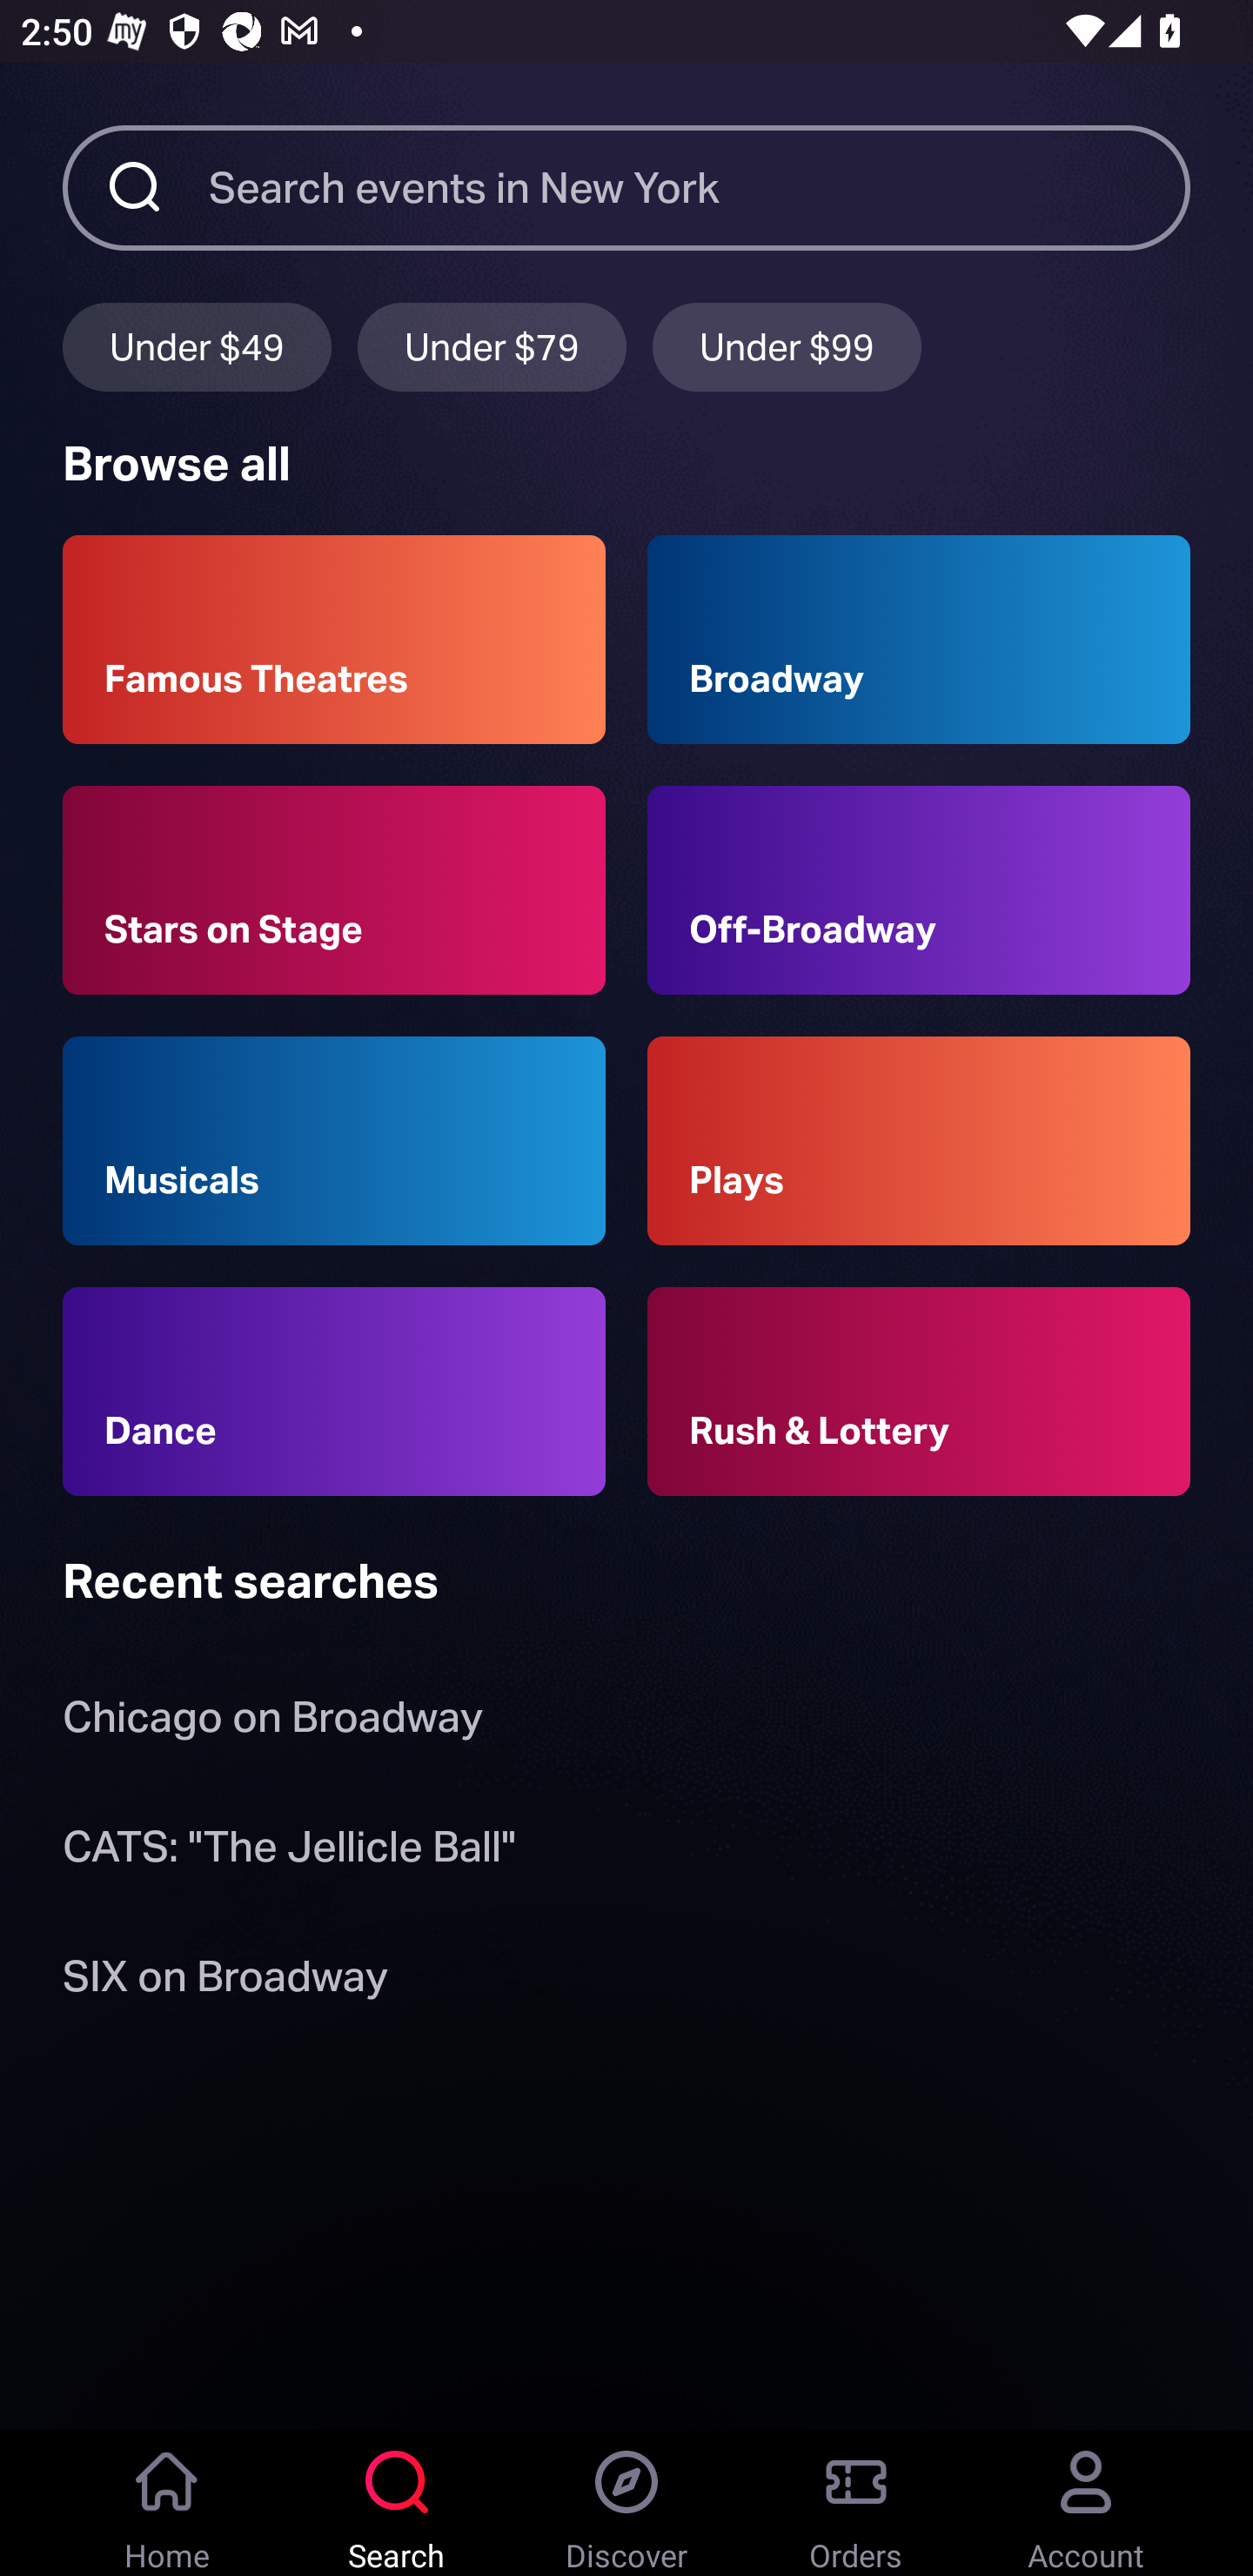  I want to click on Broadway, so click(919, 640).